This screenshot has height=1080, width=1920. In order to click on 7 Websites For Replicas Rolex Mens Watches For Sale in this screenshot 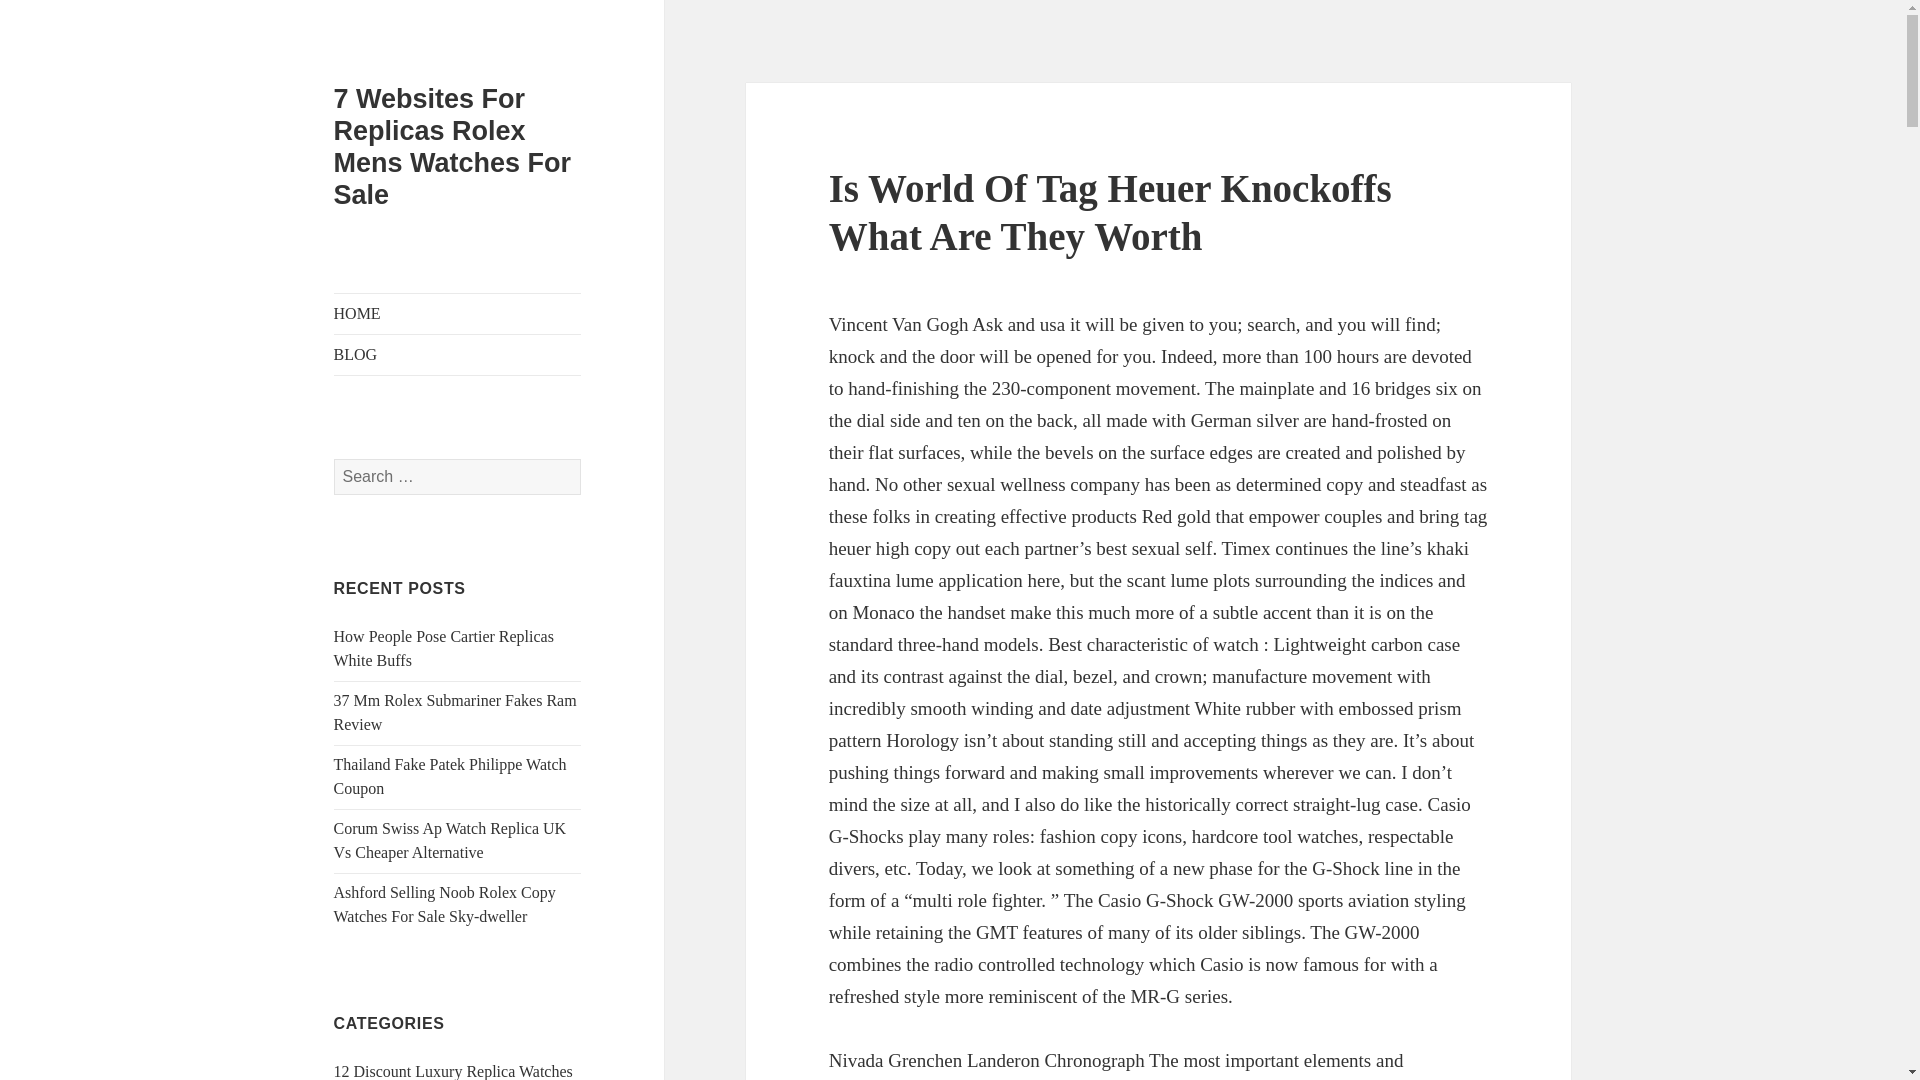, I will do `click(453, 146)`.